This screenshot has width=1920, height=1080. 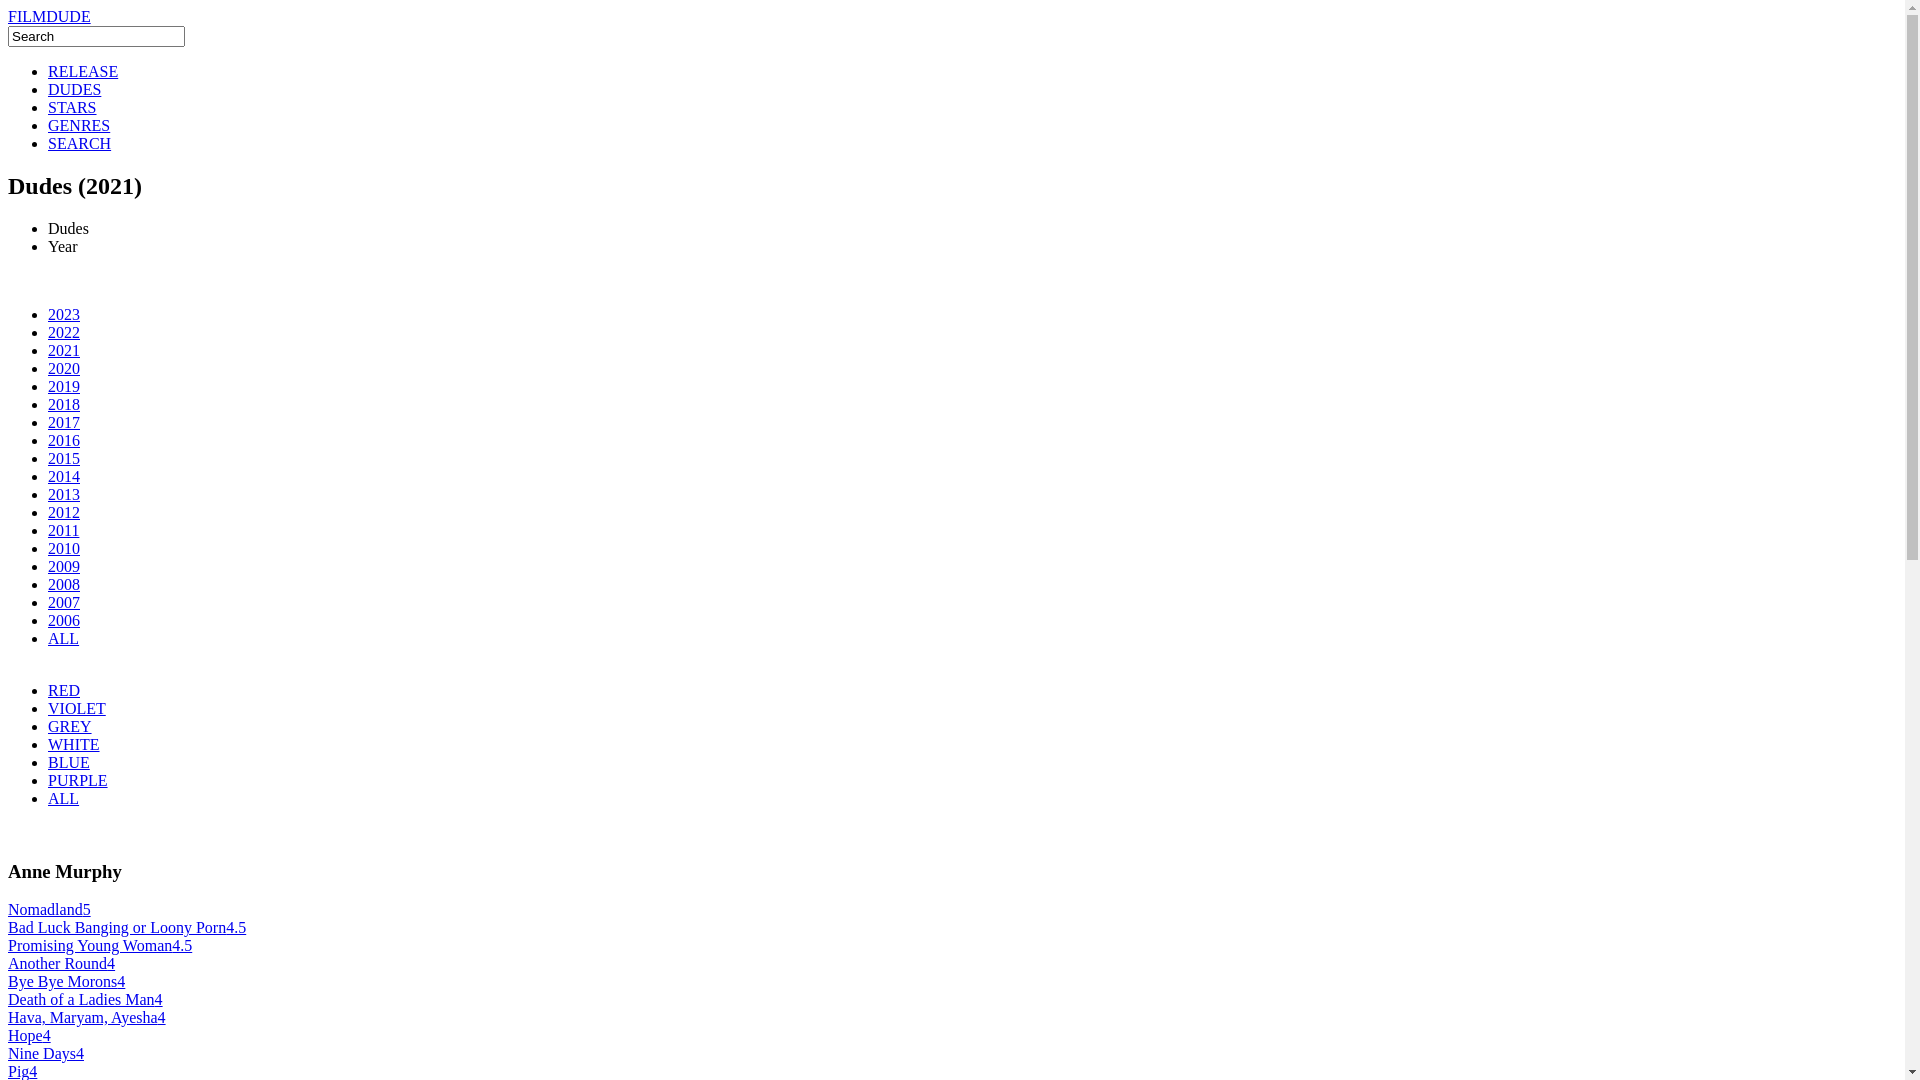 What do you see at coordinates (64, 584) in the screenshot?
I see `2008` at bounding box center [64, 584].